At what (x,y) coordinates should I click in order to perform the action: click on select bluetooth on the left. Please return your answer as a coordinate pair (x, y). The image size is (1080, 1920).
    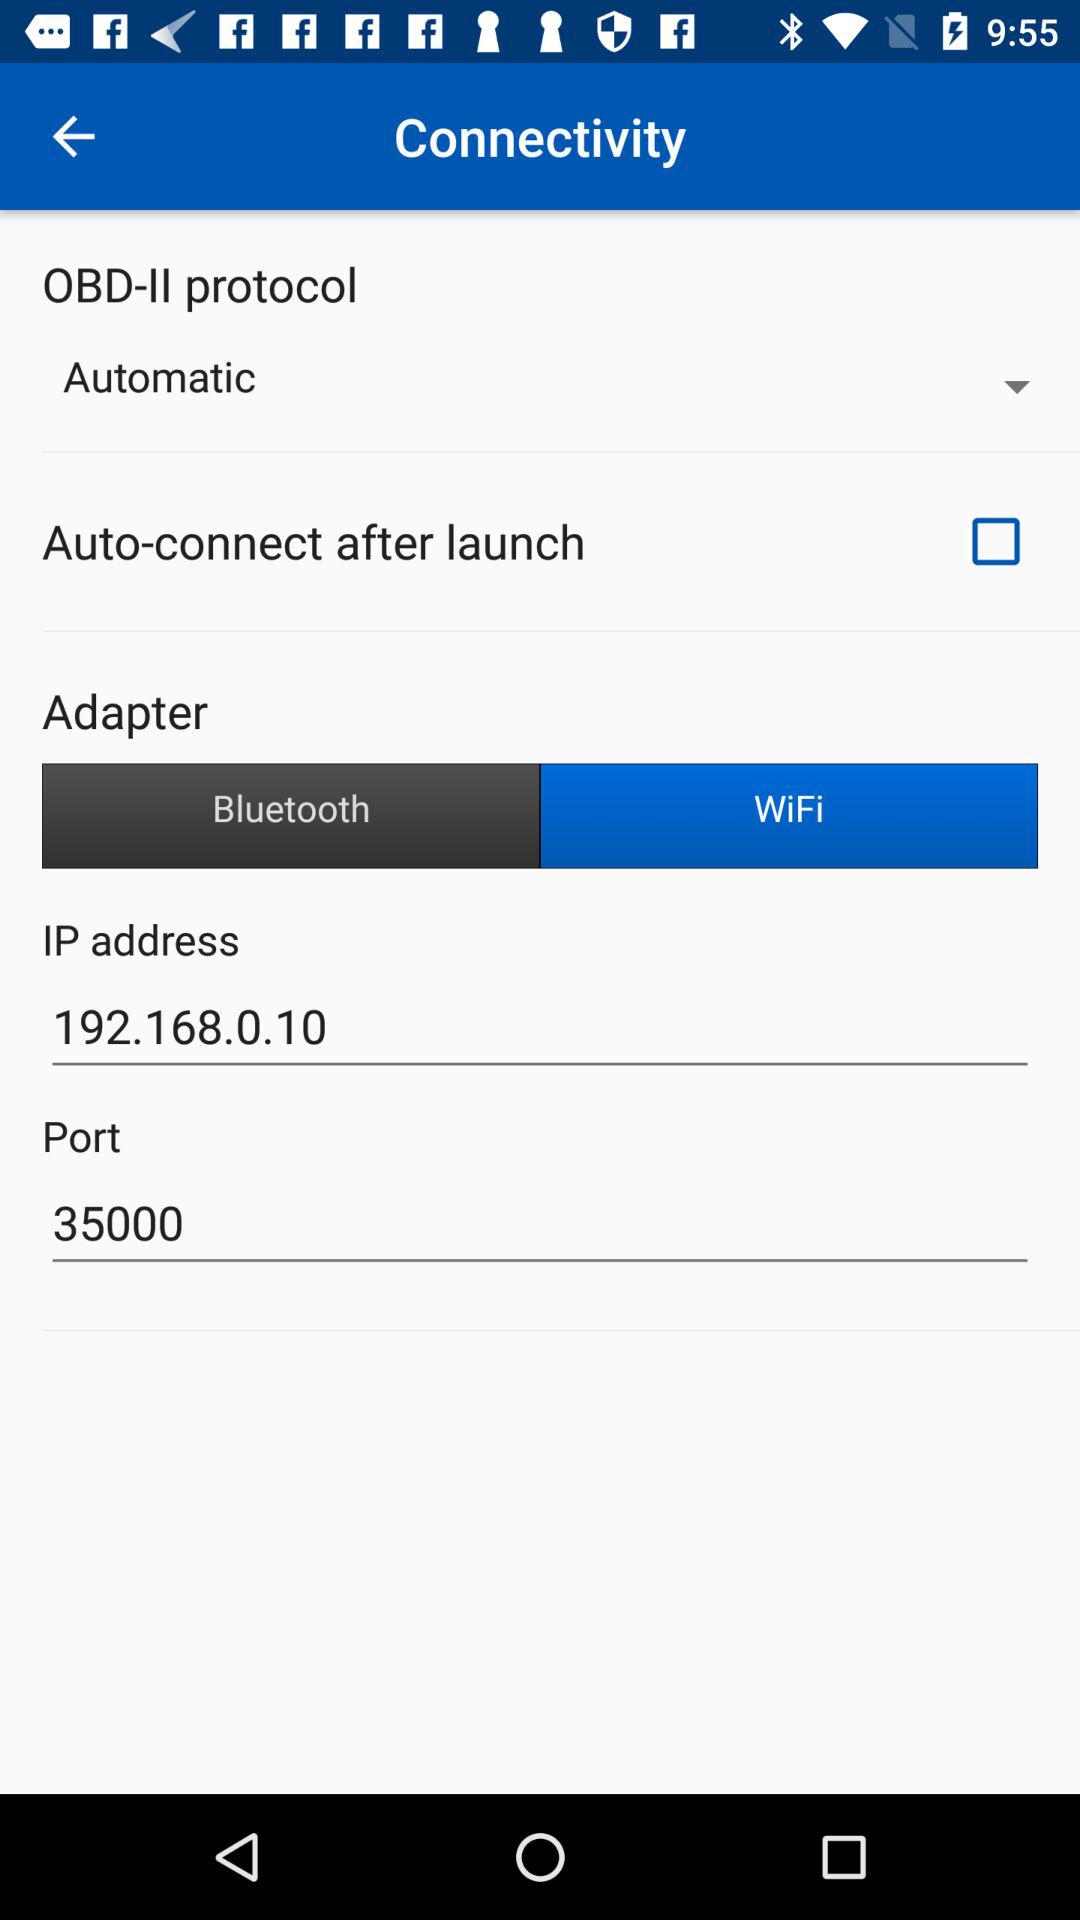
    Looking at the image, I should click on (291, 816).